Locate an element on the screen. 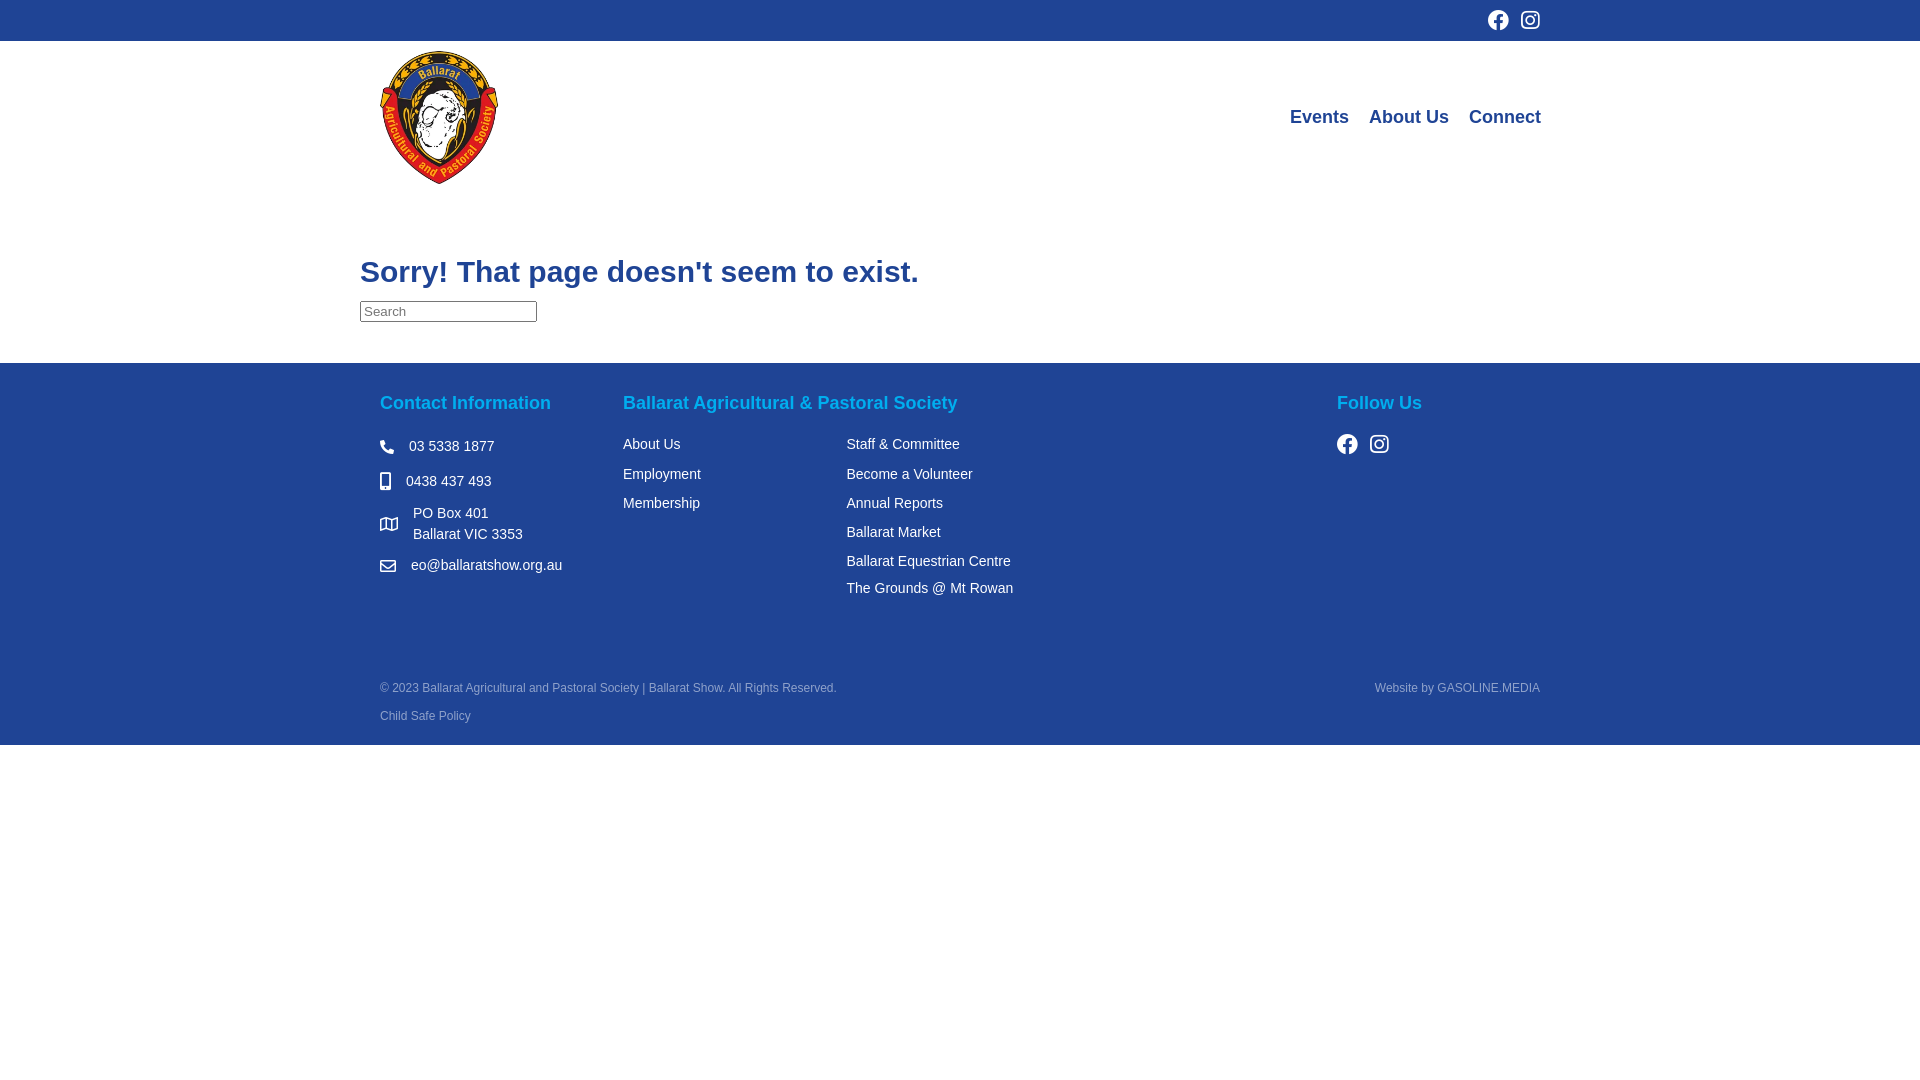  Instagram is located at coordinates (1378, 444).